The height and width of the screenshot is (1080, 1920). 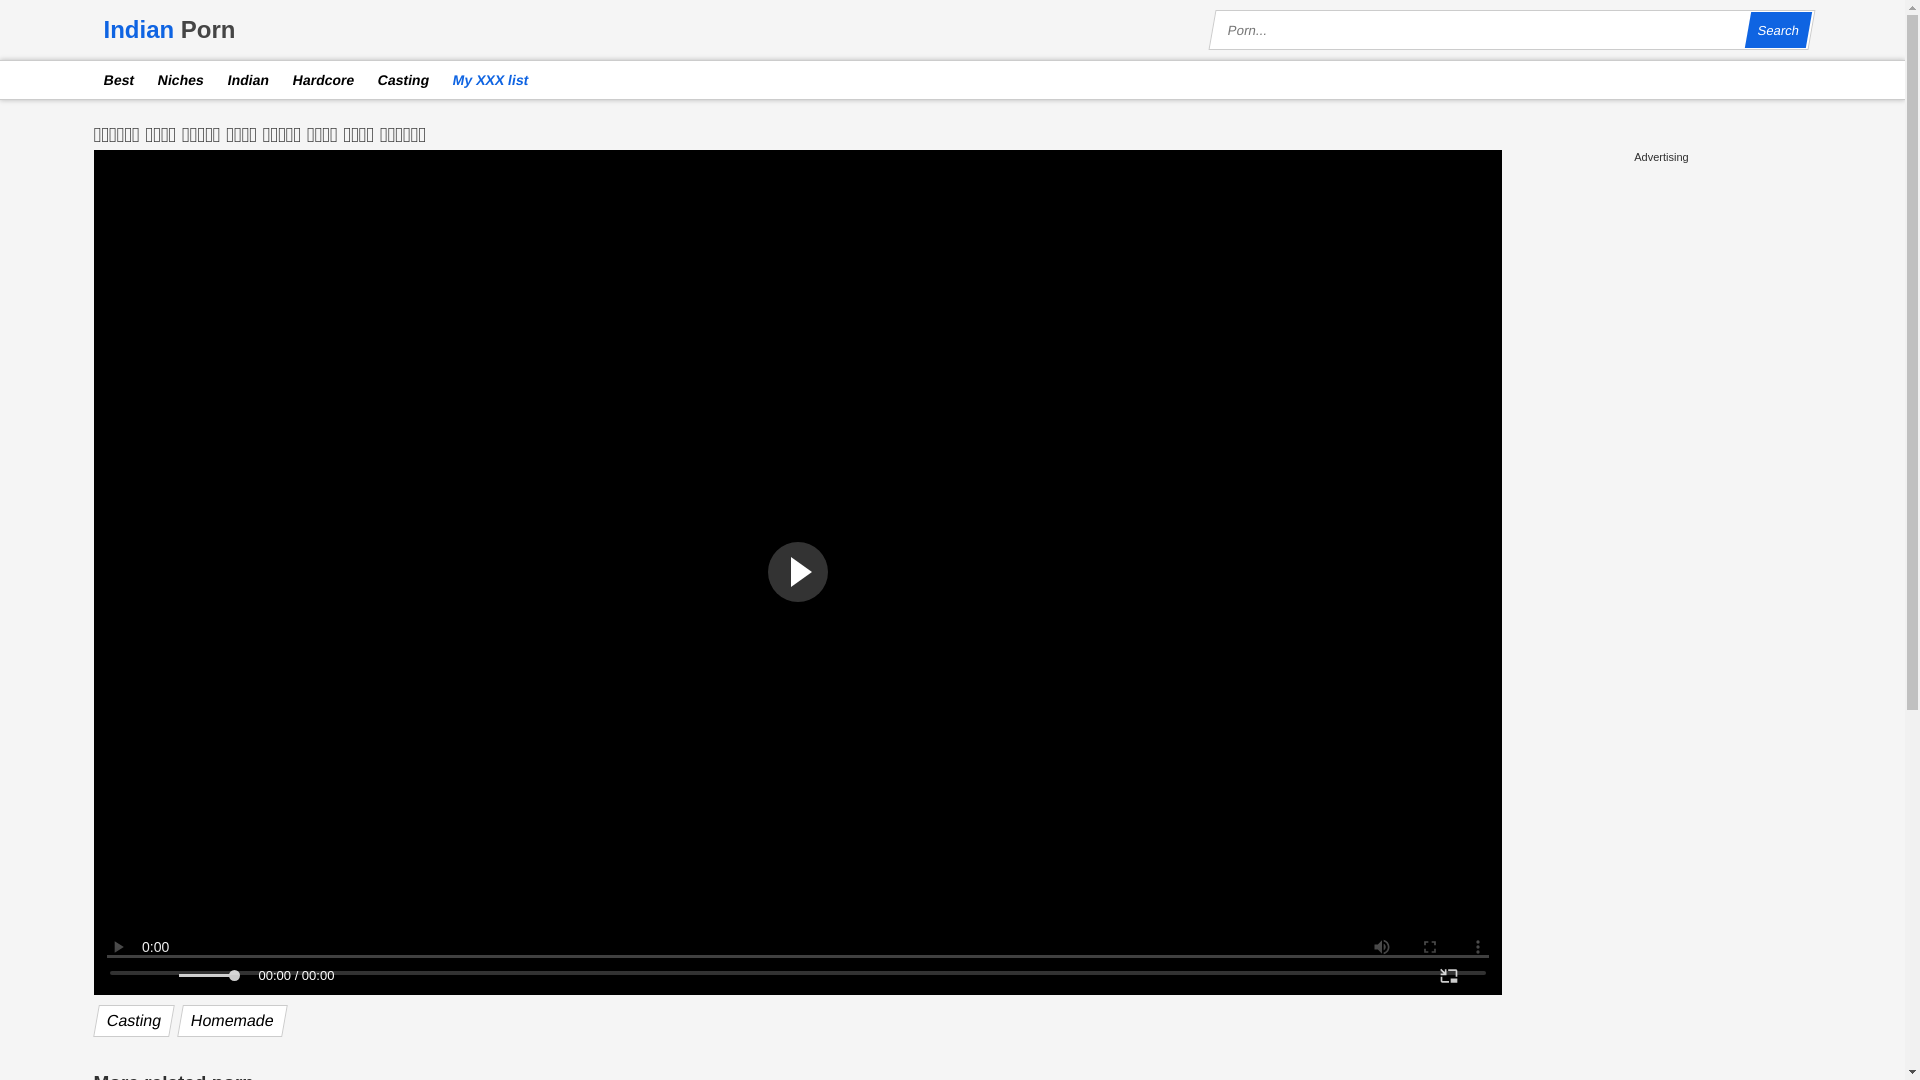 I want to click on Search, so click(x=1776, y=29).